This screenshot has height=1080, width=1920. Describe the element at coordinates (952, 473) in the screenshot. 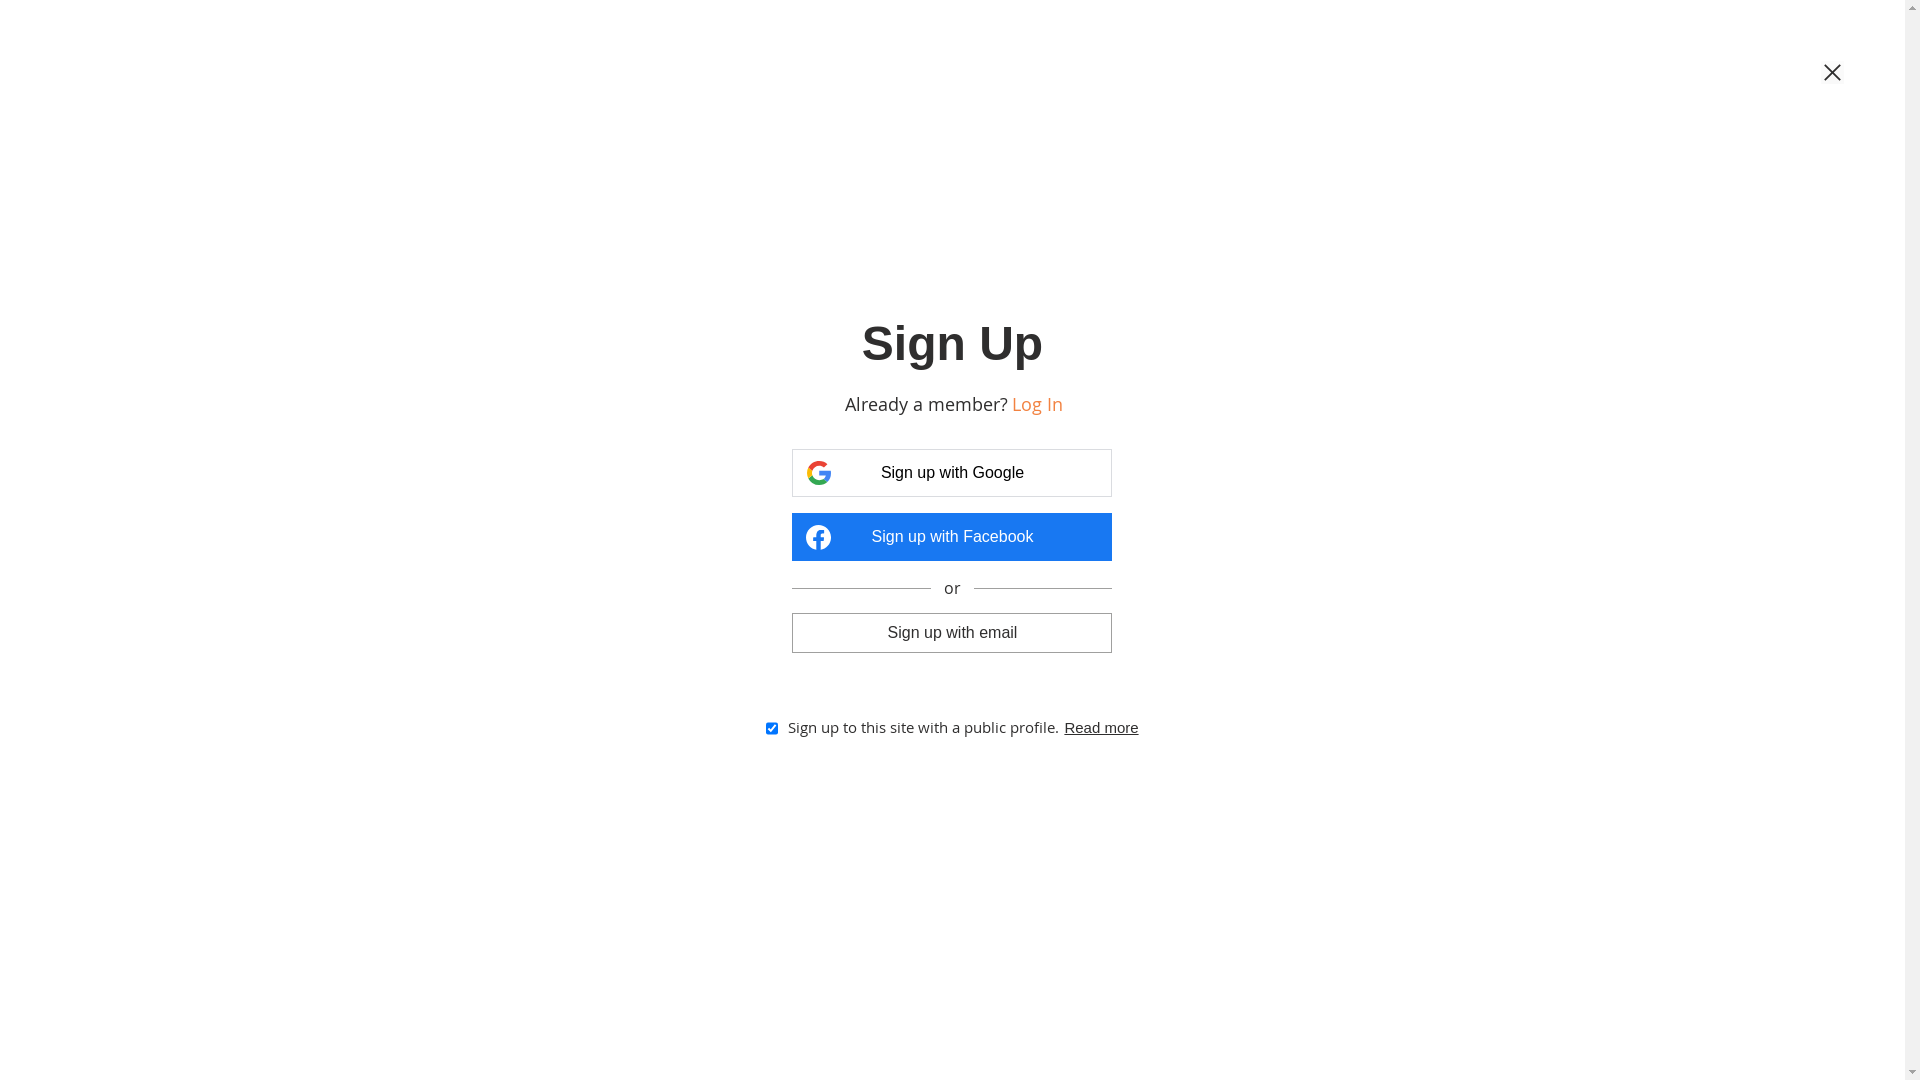

I see `Sign up with Google` at that location.